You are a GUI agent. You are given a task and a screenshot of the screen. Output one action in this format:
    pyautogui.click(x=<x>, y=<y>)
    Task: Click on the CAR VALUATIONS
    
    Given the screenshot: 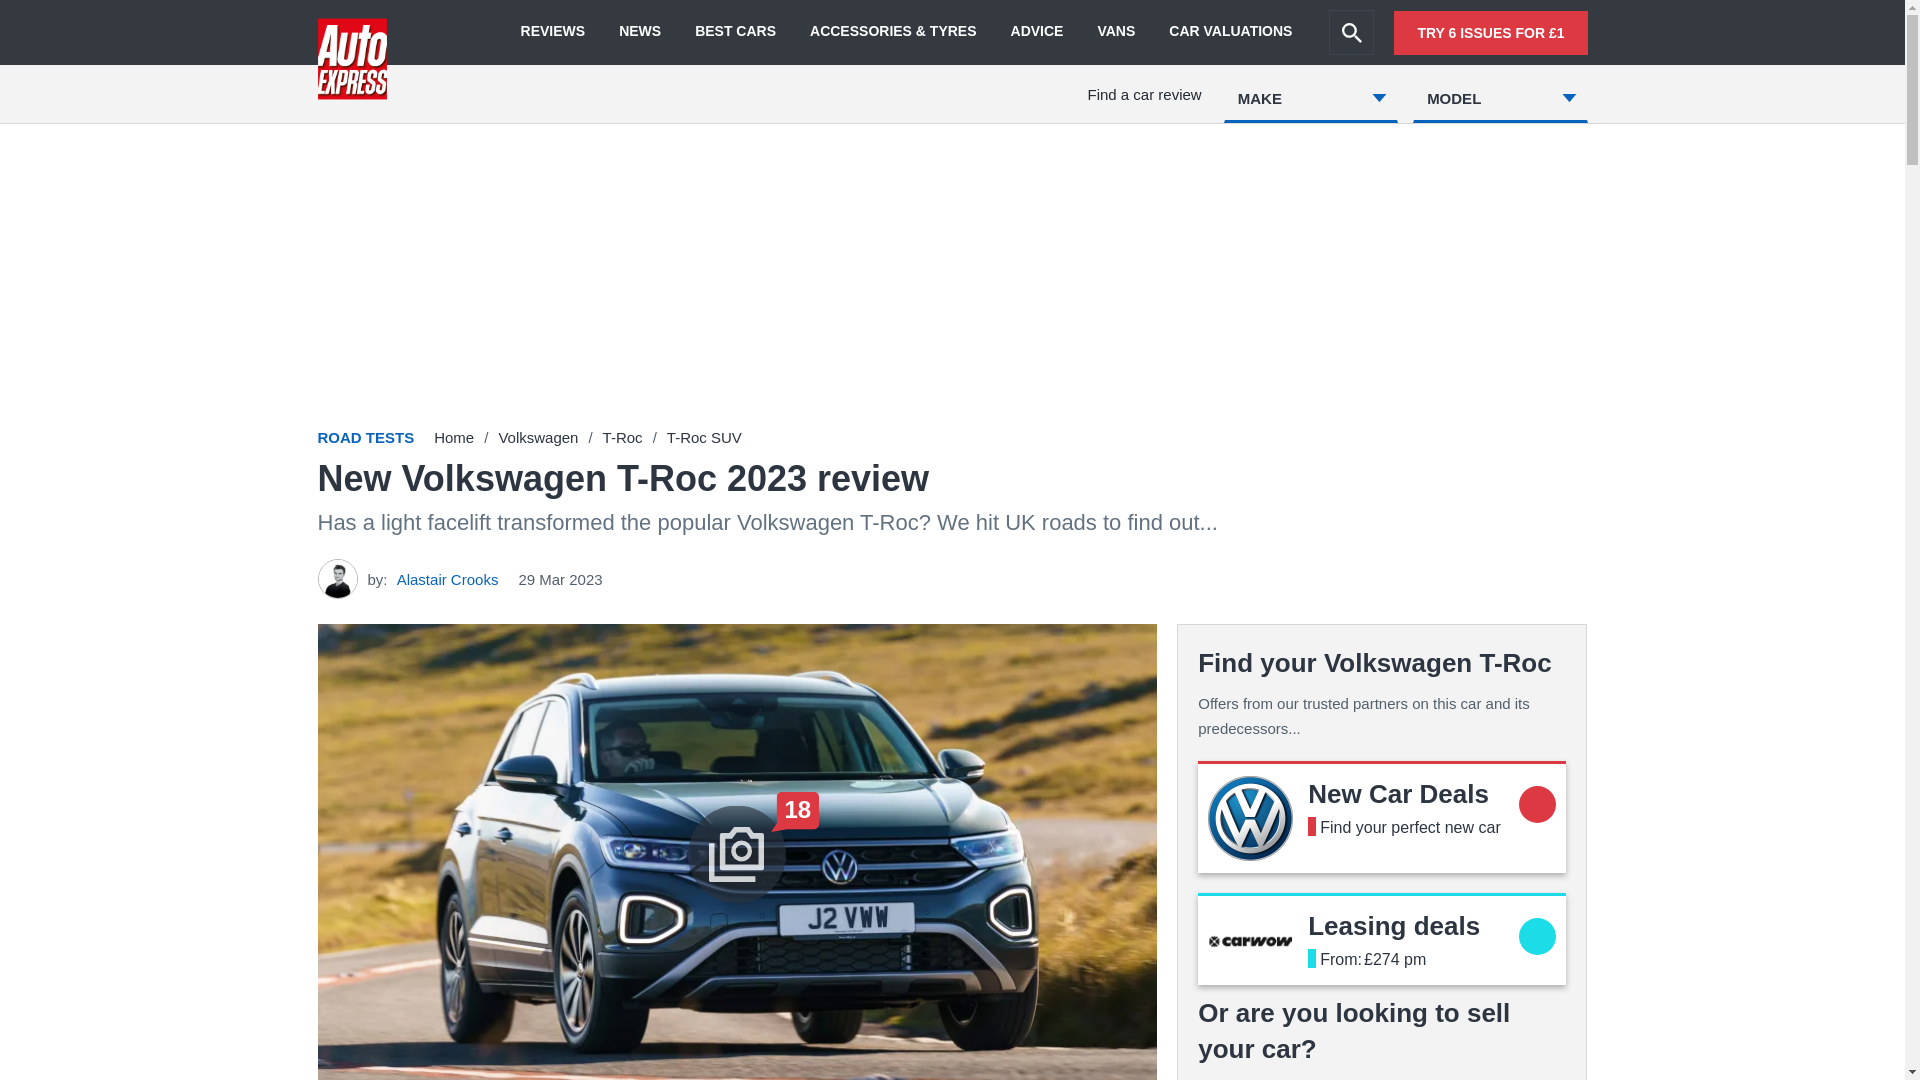 What is the action you would take?
    pyautogui.click(x=1230, y=32)
    